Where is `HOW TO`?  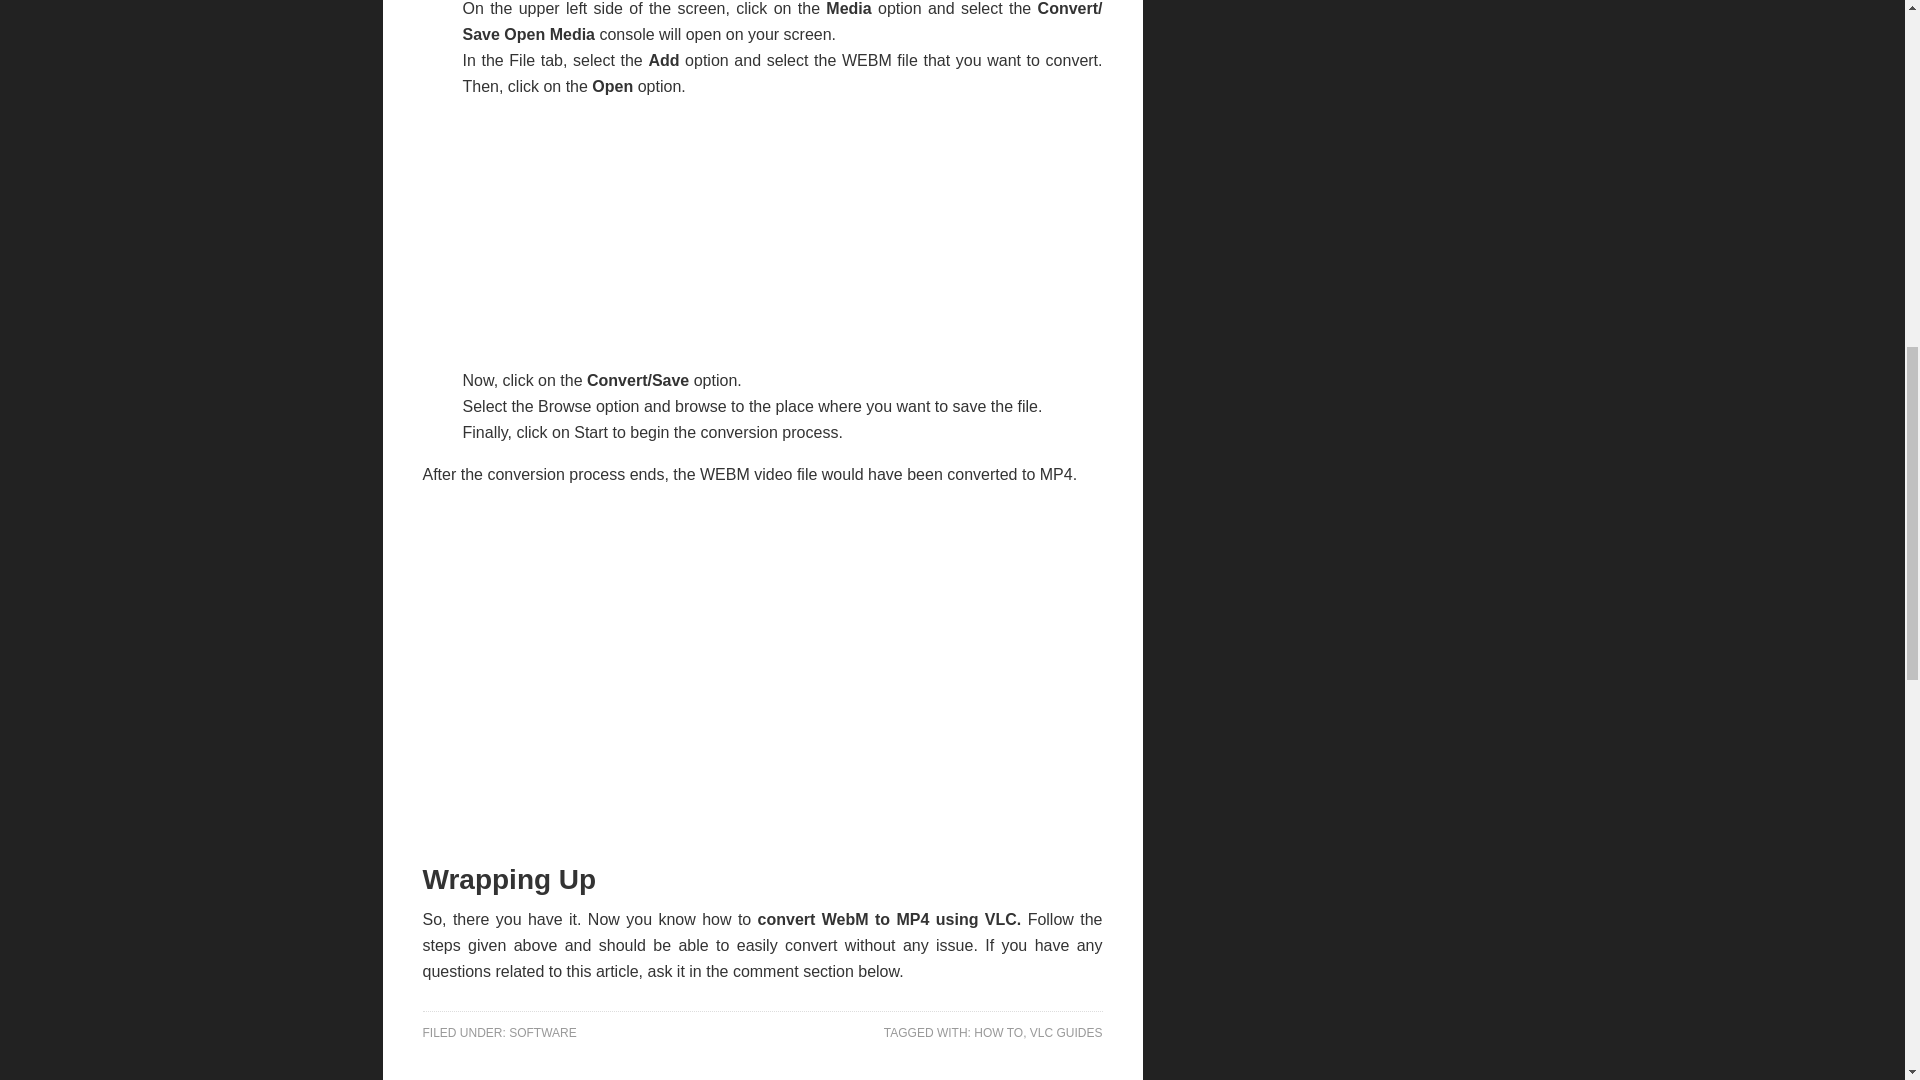 HOW TO is located at coordinates (998, 1033).